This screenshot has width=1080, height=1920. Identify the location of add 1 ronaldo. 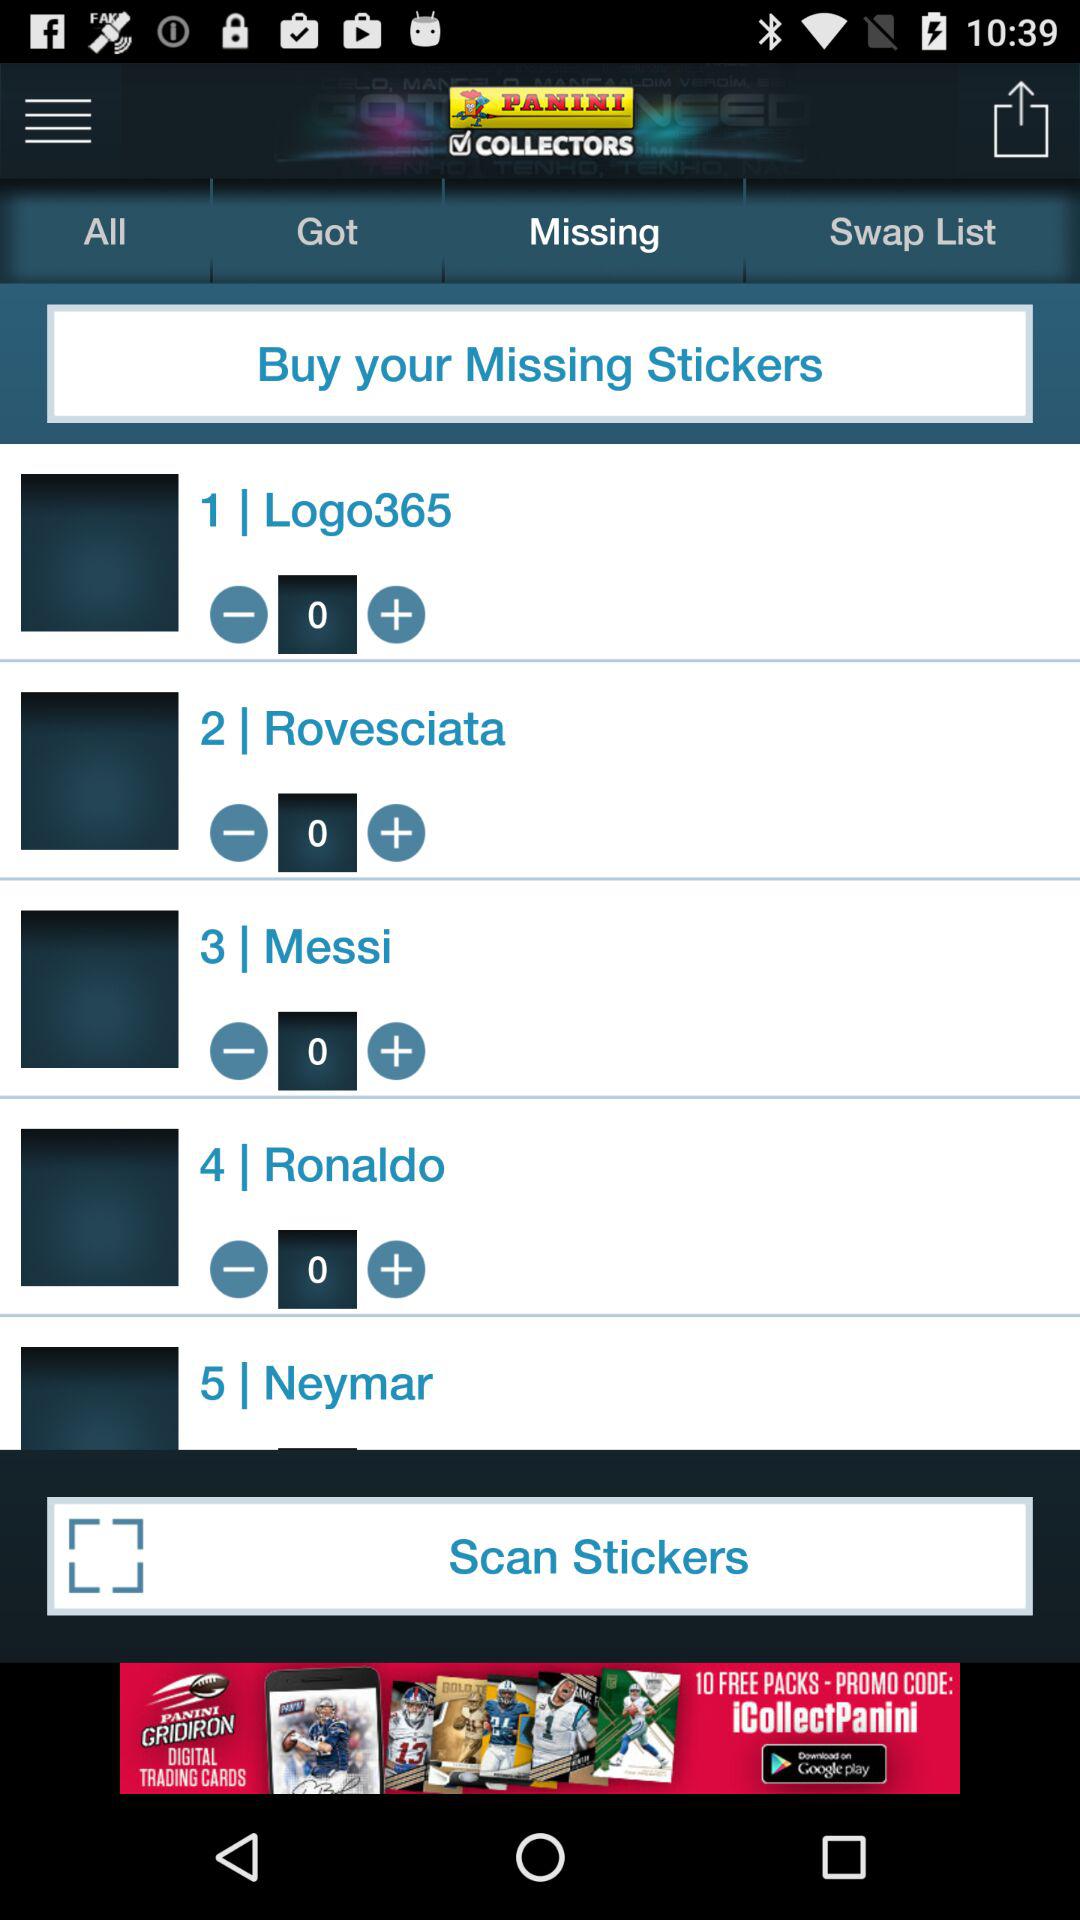
(396, 1269).